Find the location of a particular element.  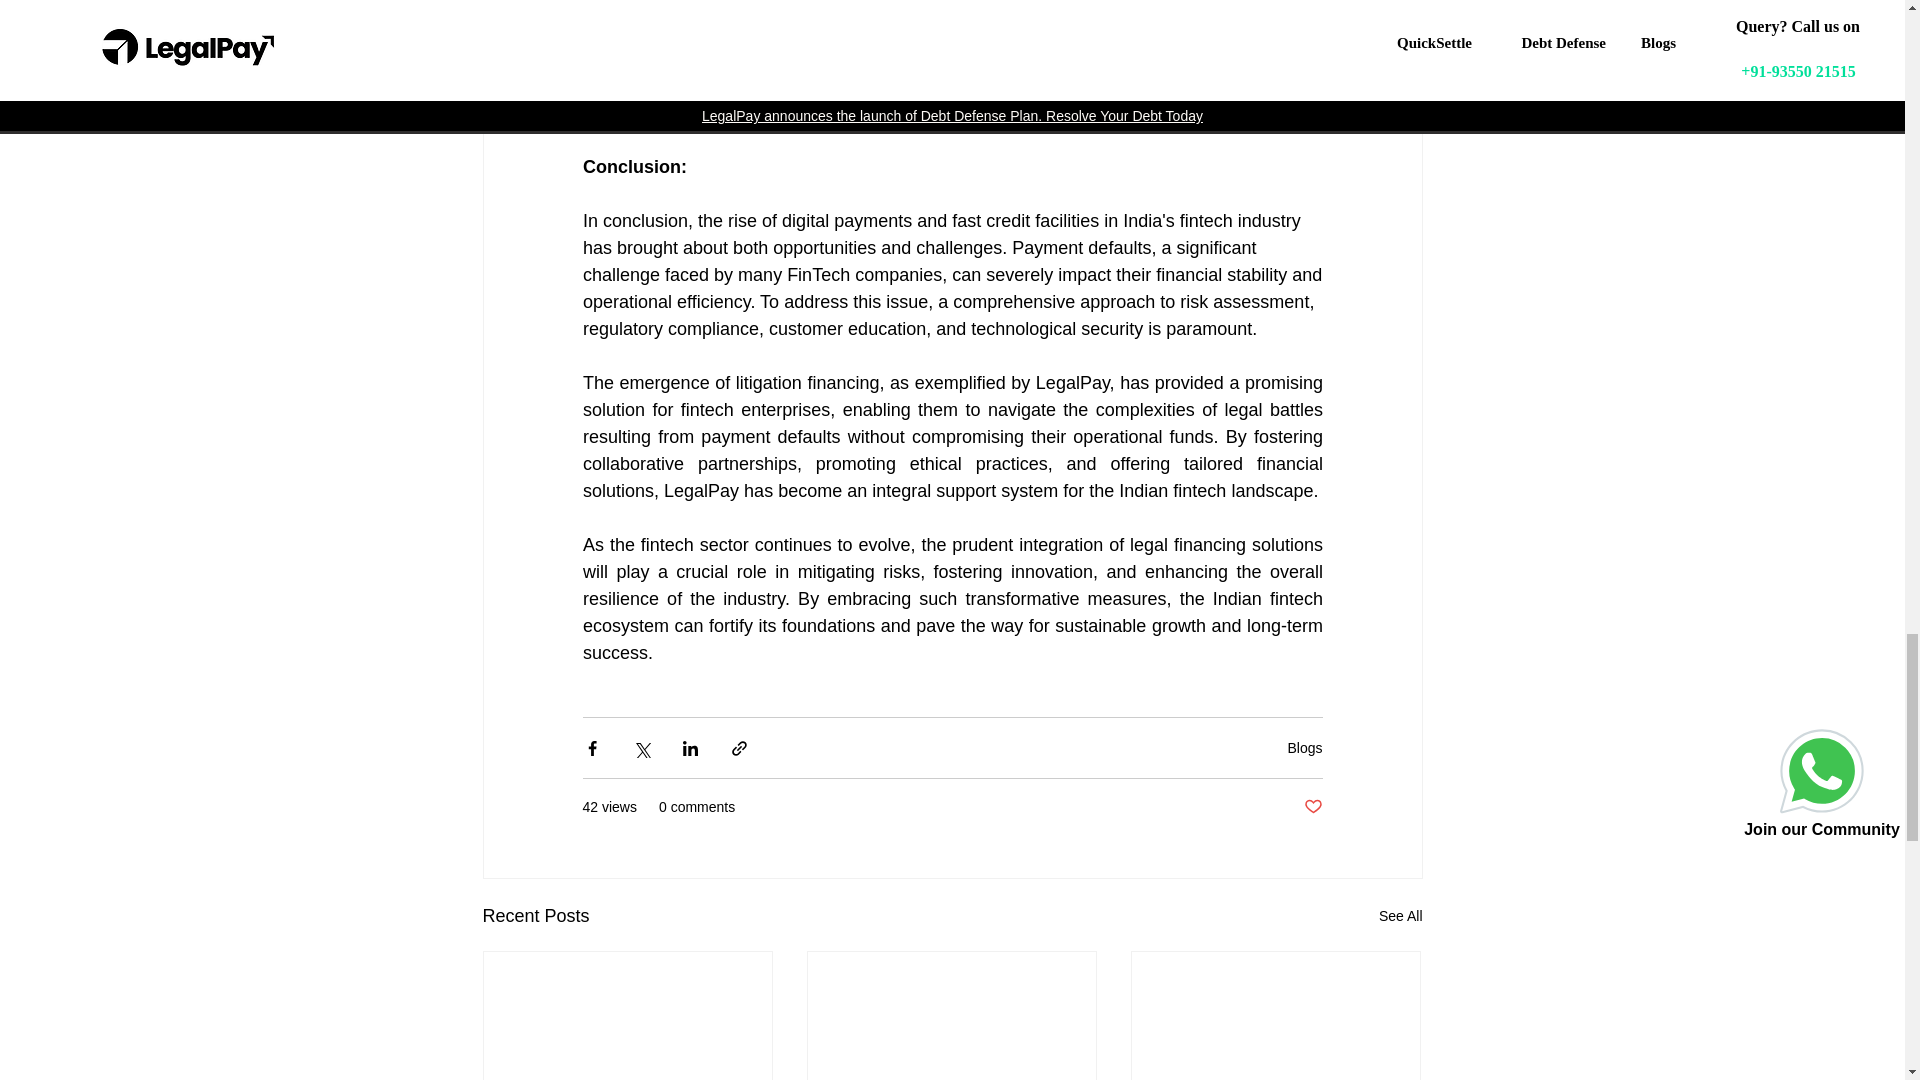

Blogs is located at coordinates (1304, 748).